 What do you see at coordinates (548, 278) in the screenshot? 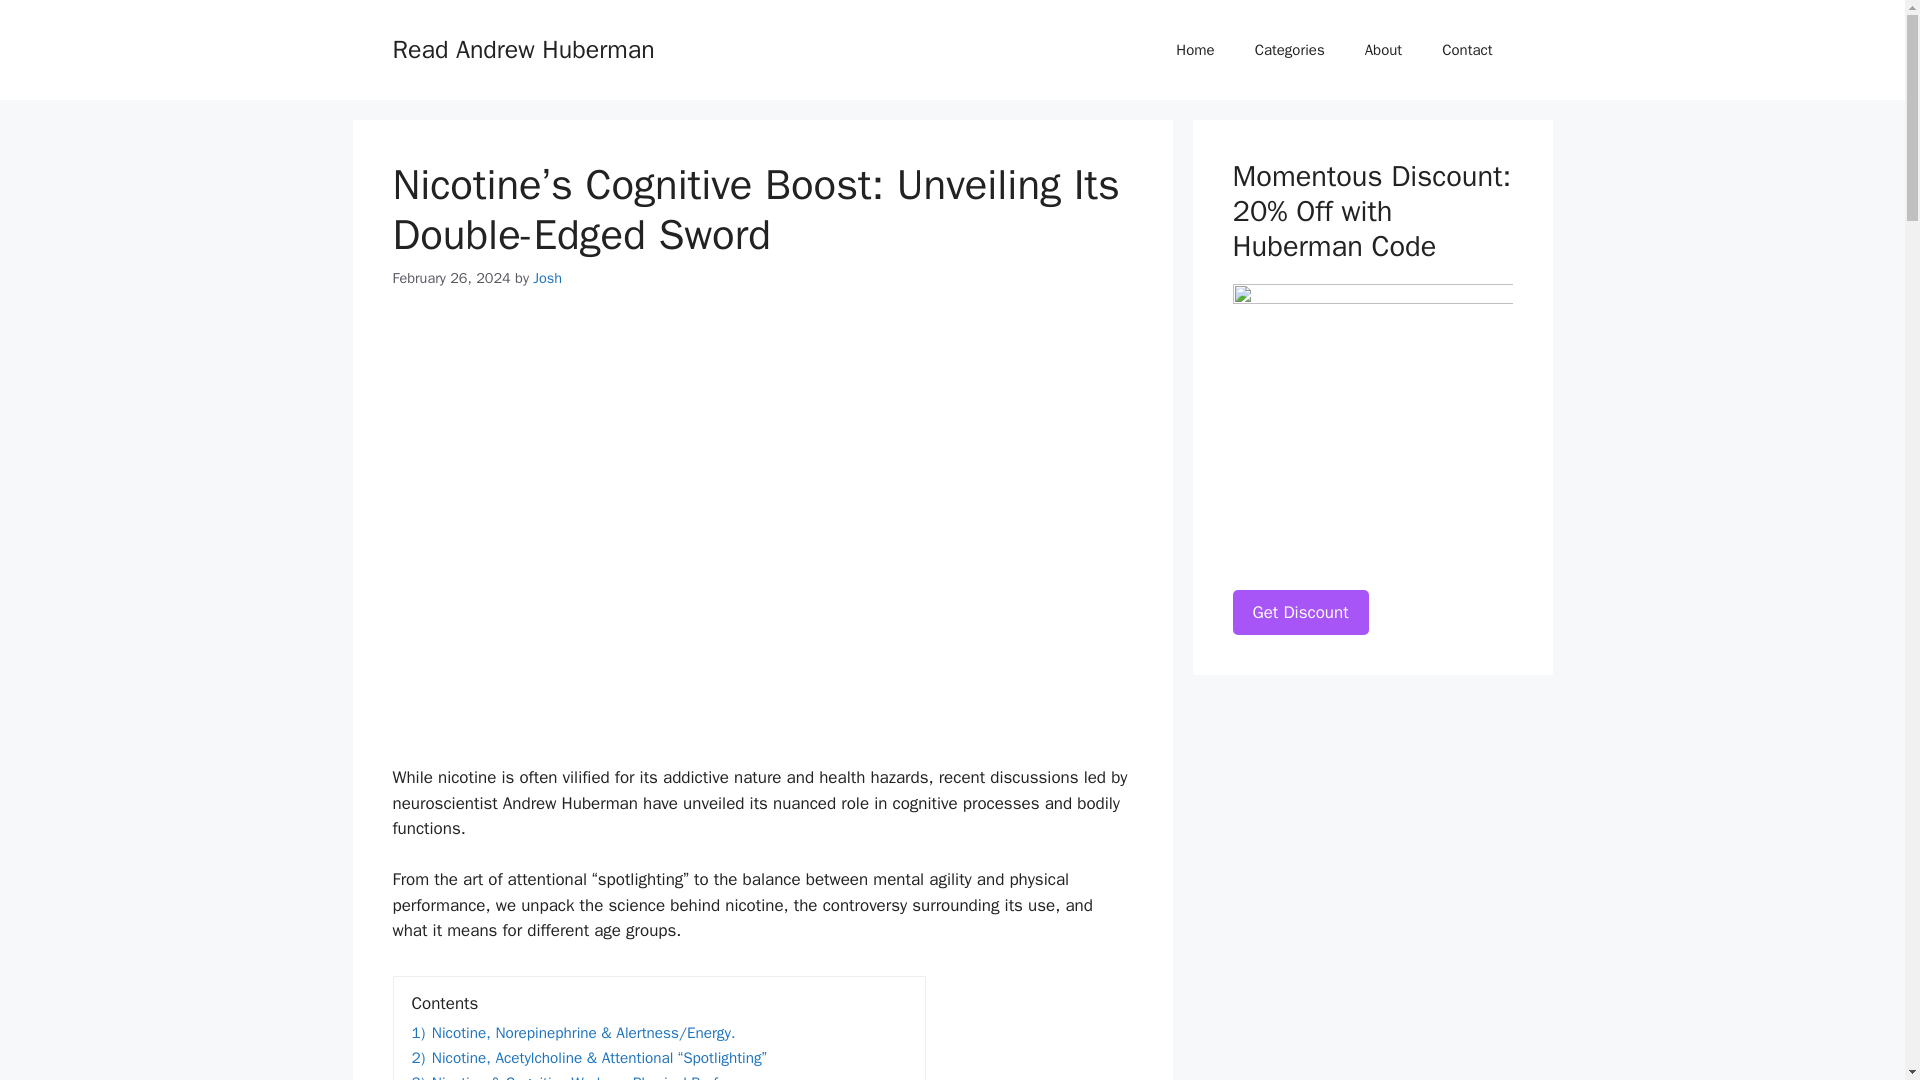
I see `View all posts by Josh` at bounding box center [548, 278].